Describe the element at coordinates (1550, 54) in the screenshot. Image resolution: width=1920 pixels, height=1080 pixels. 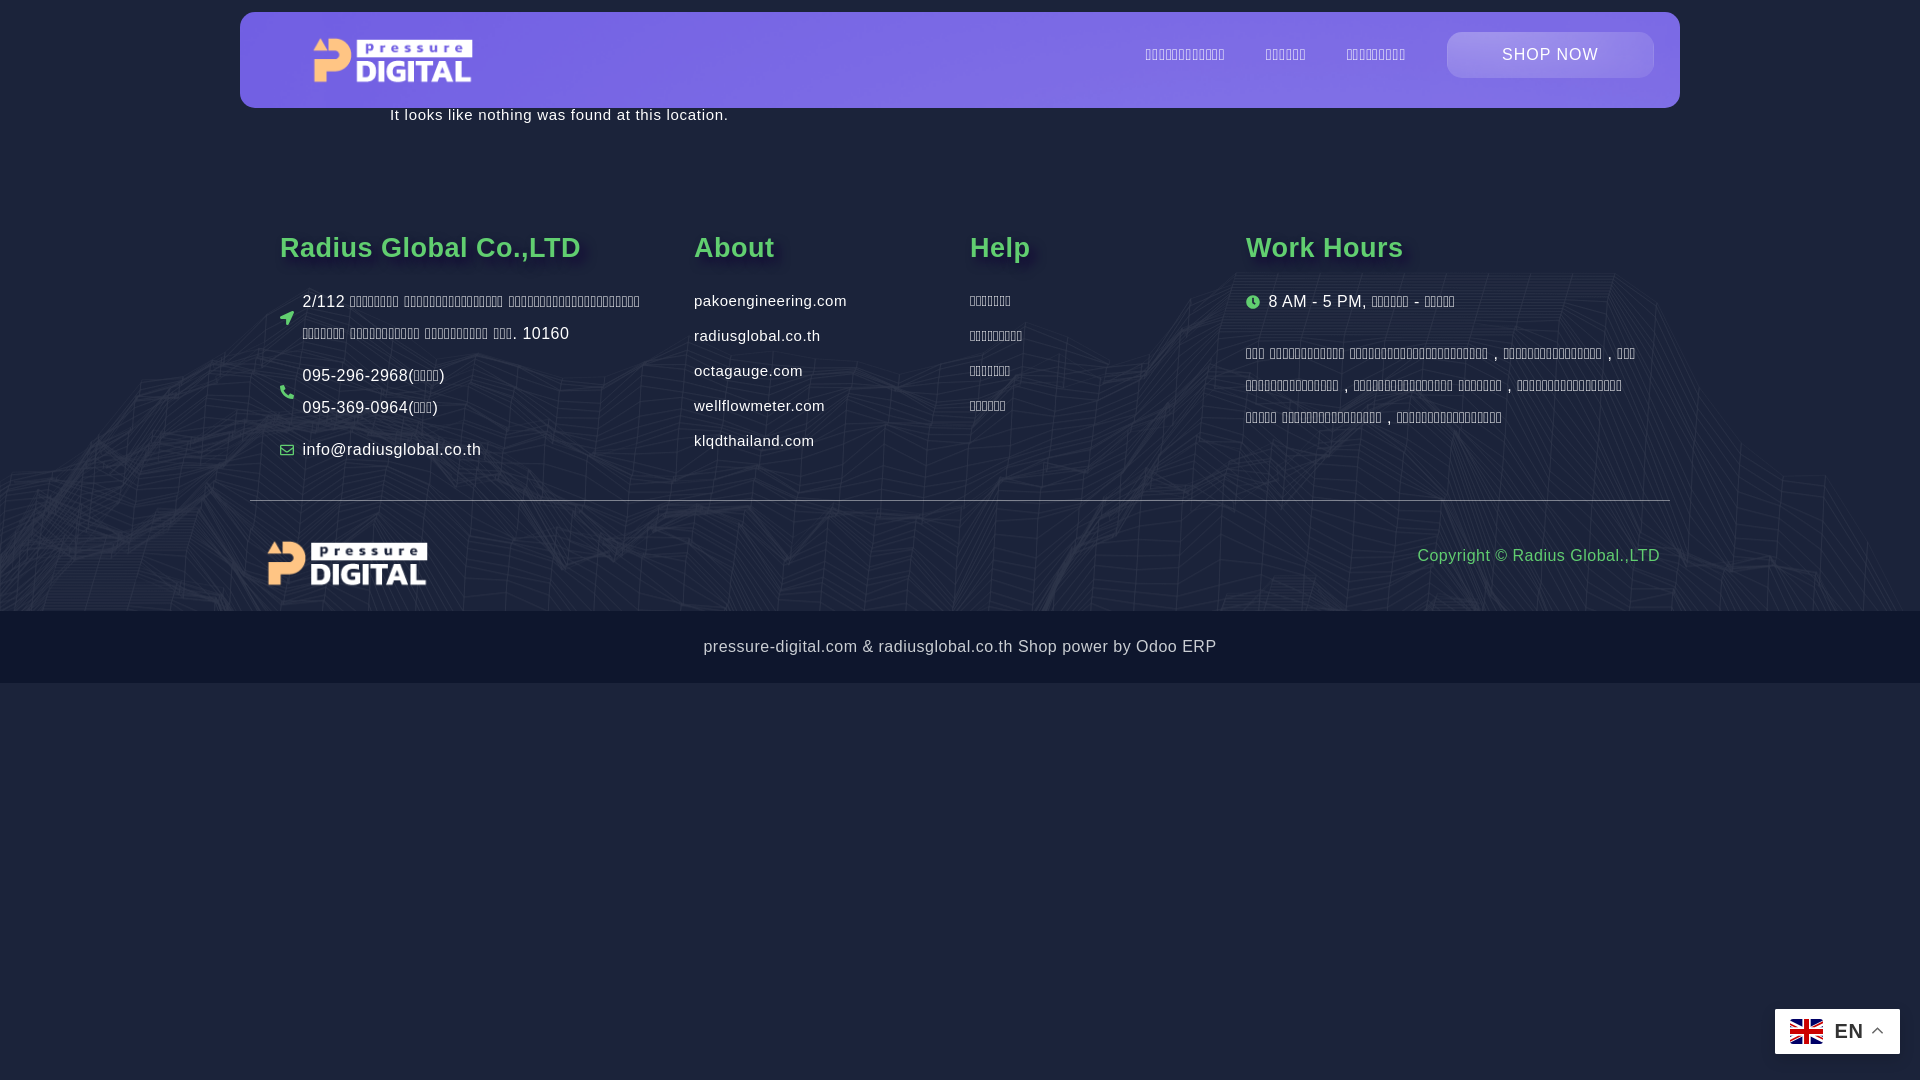
I see `SHOP NOW` at that location.